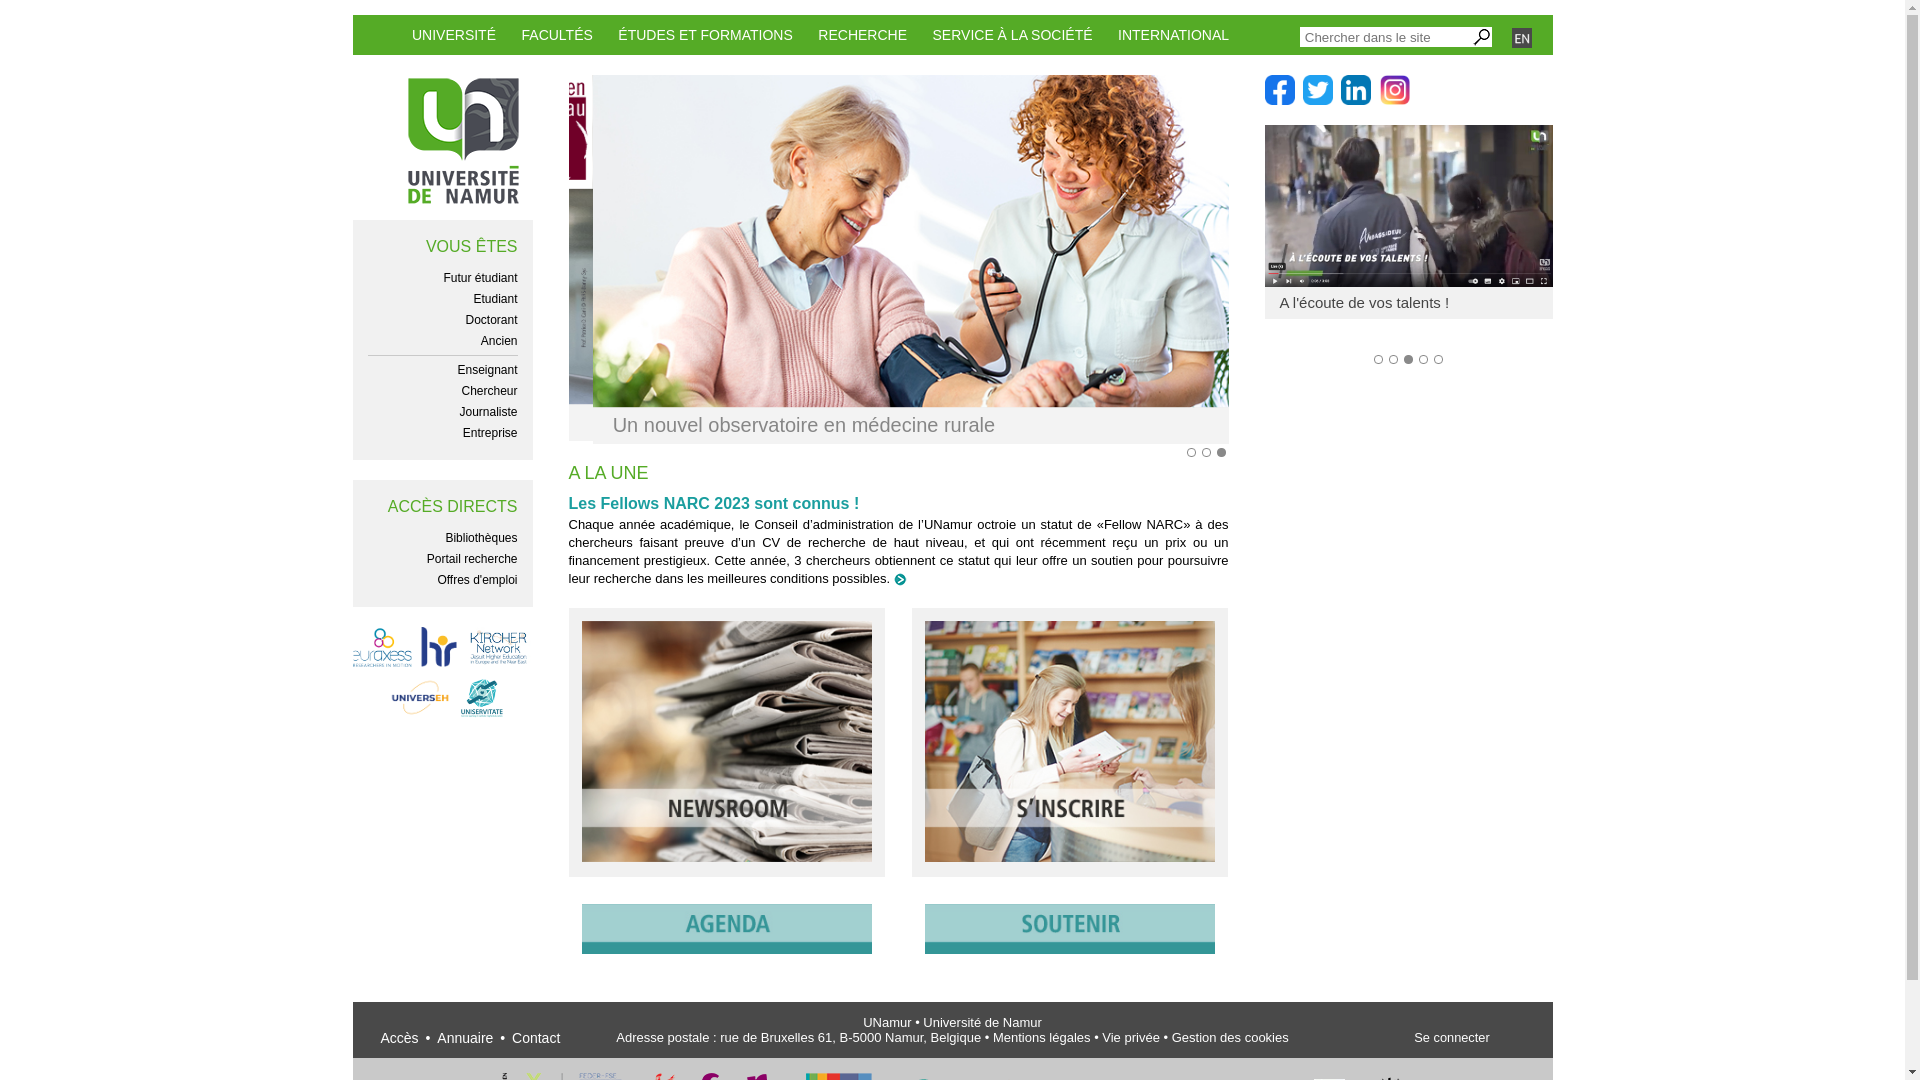 This screenshot has height=1080, width=1920. I want to click on English version, so click(1522, 38).